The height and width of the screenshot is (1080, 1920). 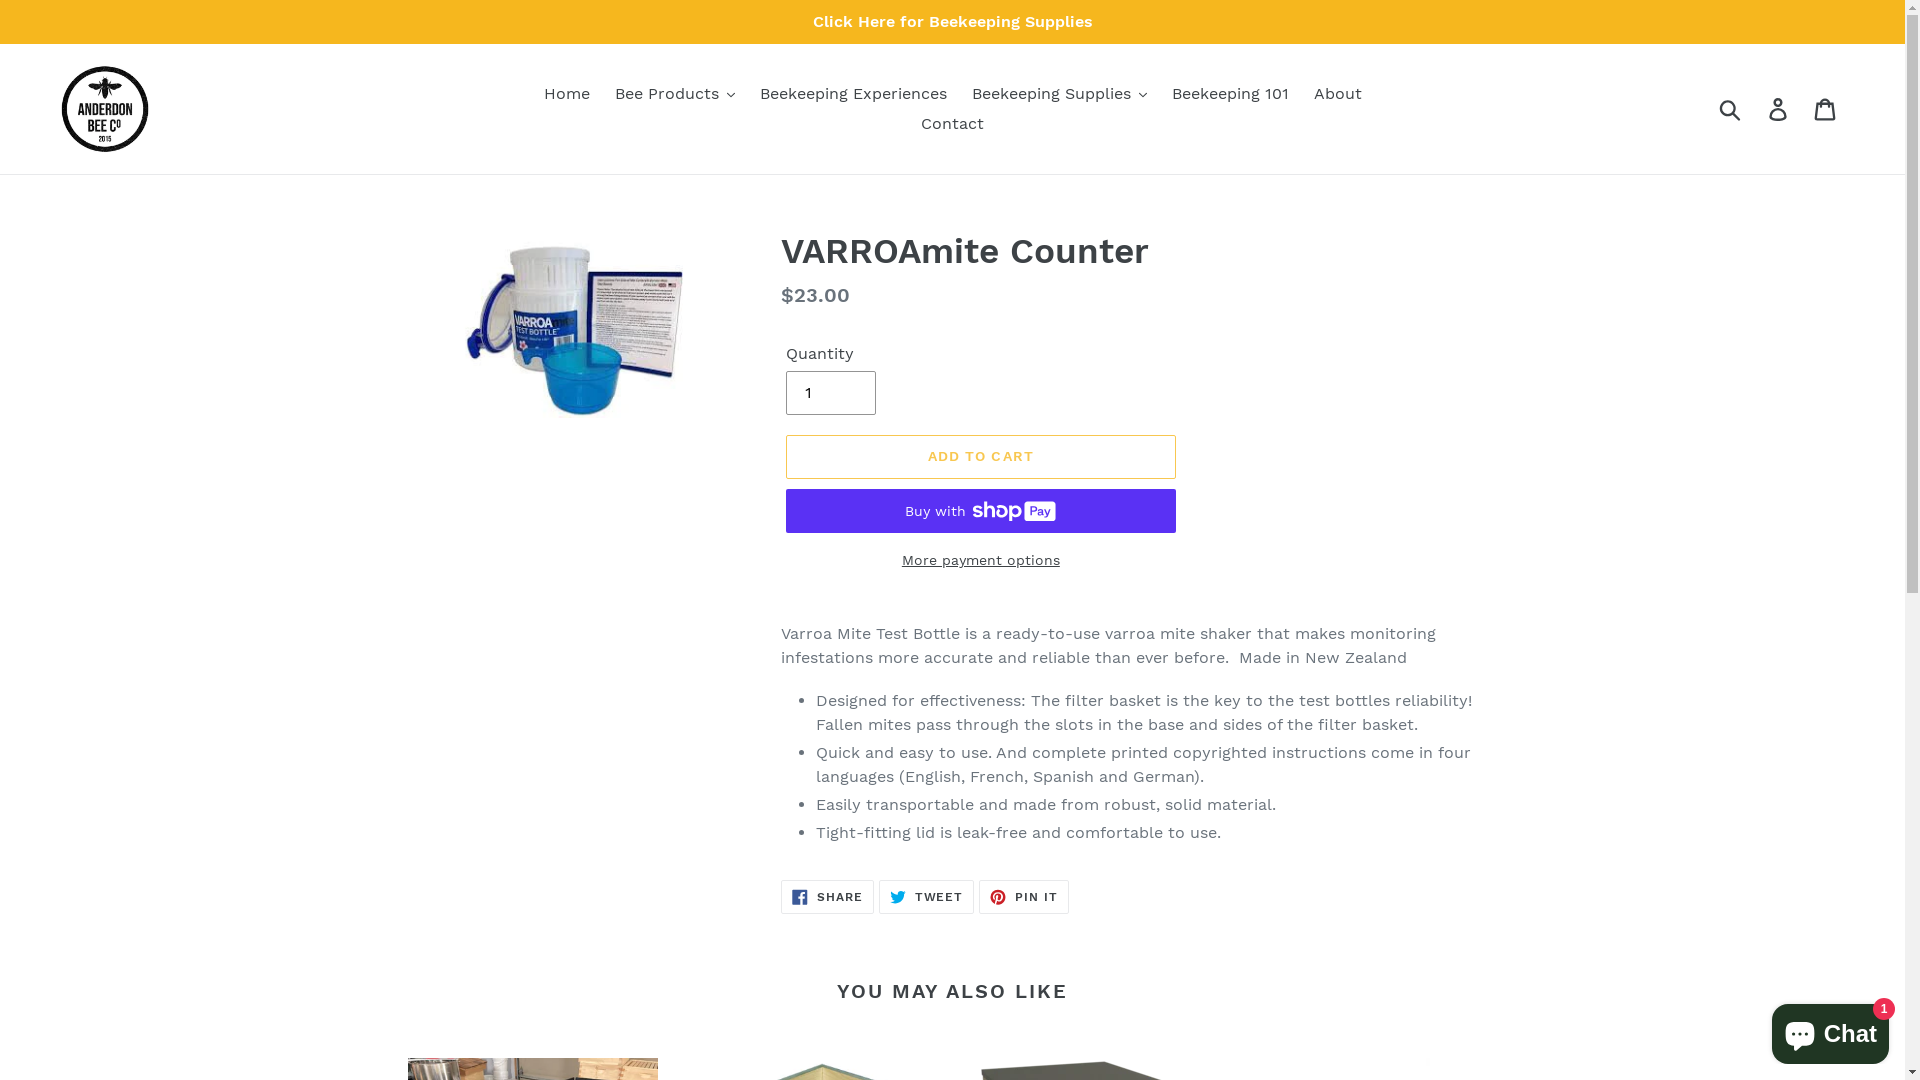 I want to click on Home, so click(x=567, y=94).